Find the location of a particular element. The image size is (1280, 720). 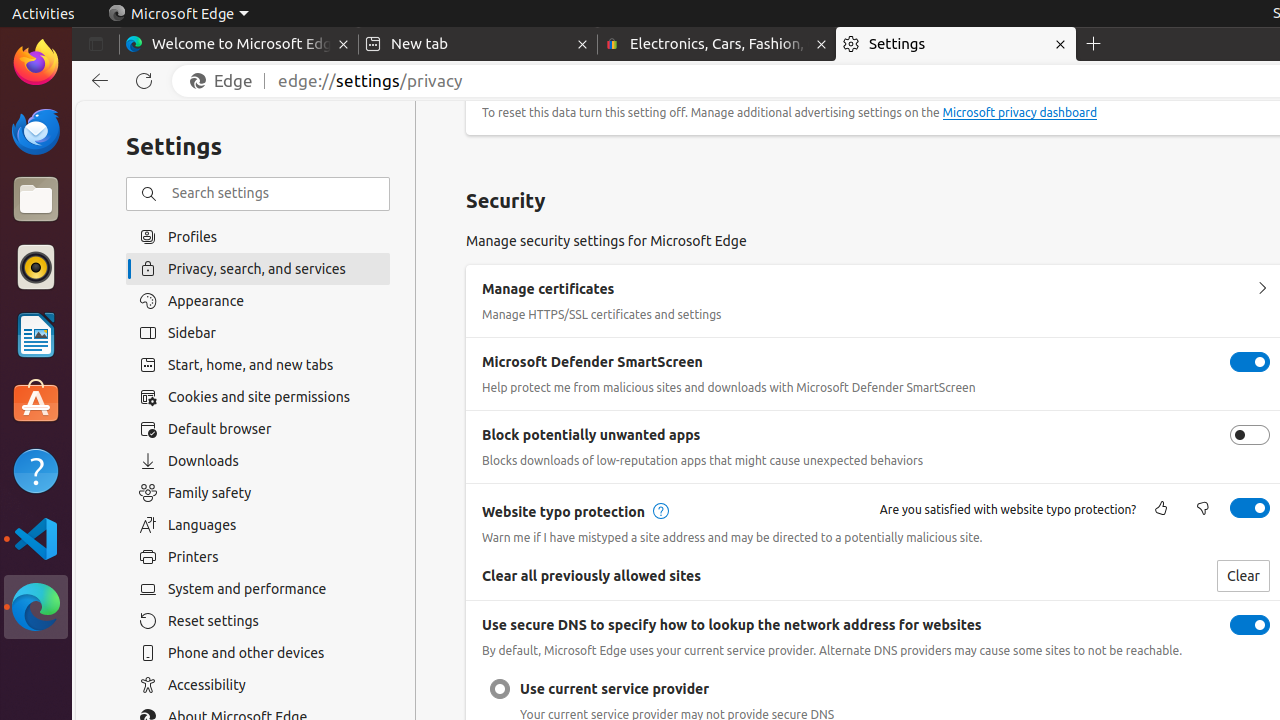

Help is located at coordinates (36, 470).